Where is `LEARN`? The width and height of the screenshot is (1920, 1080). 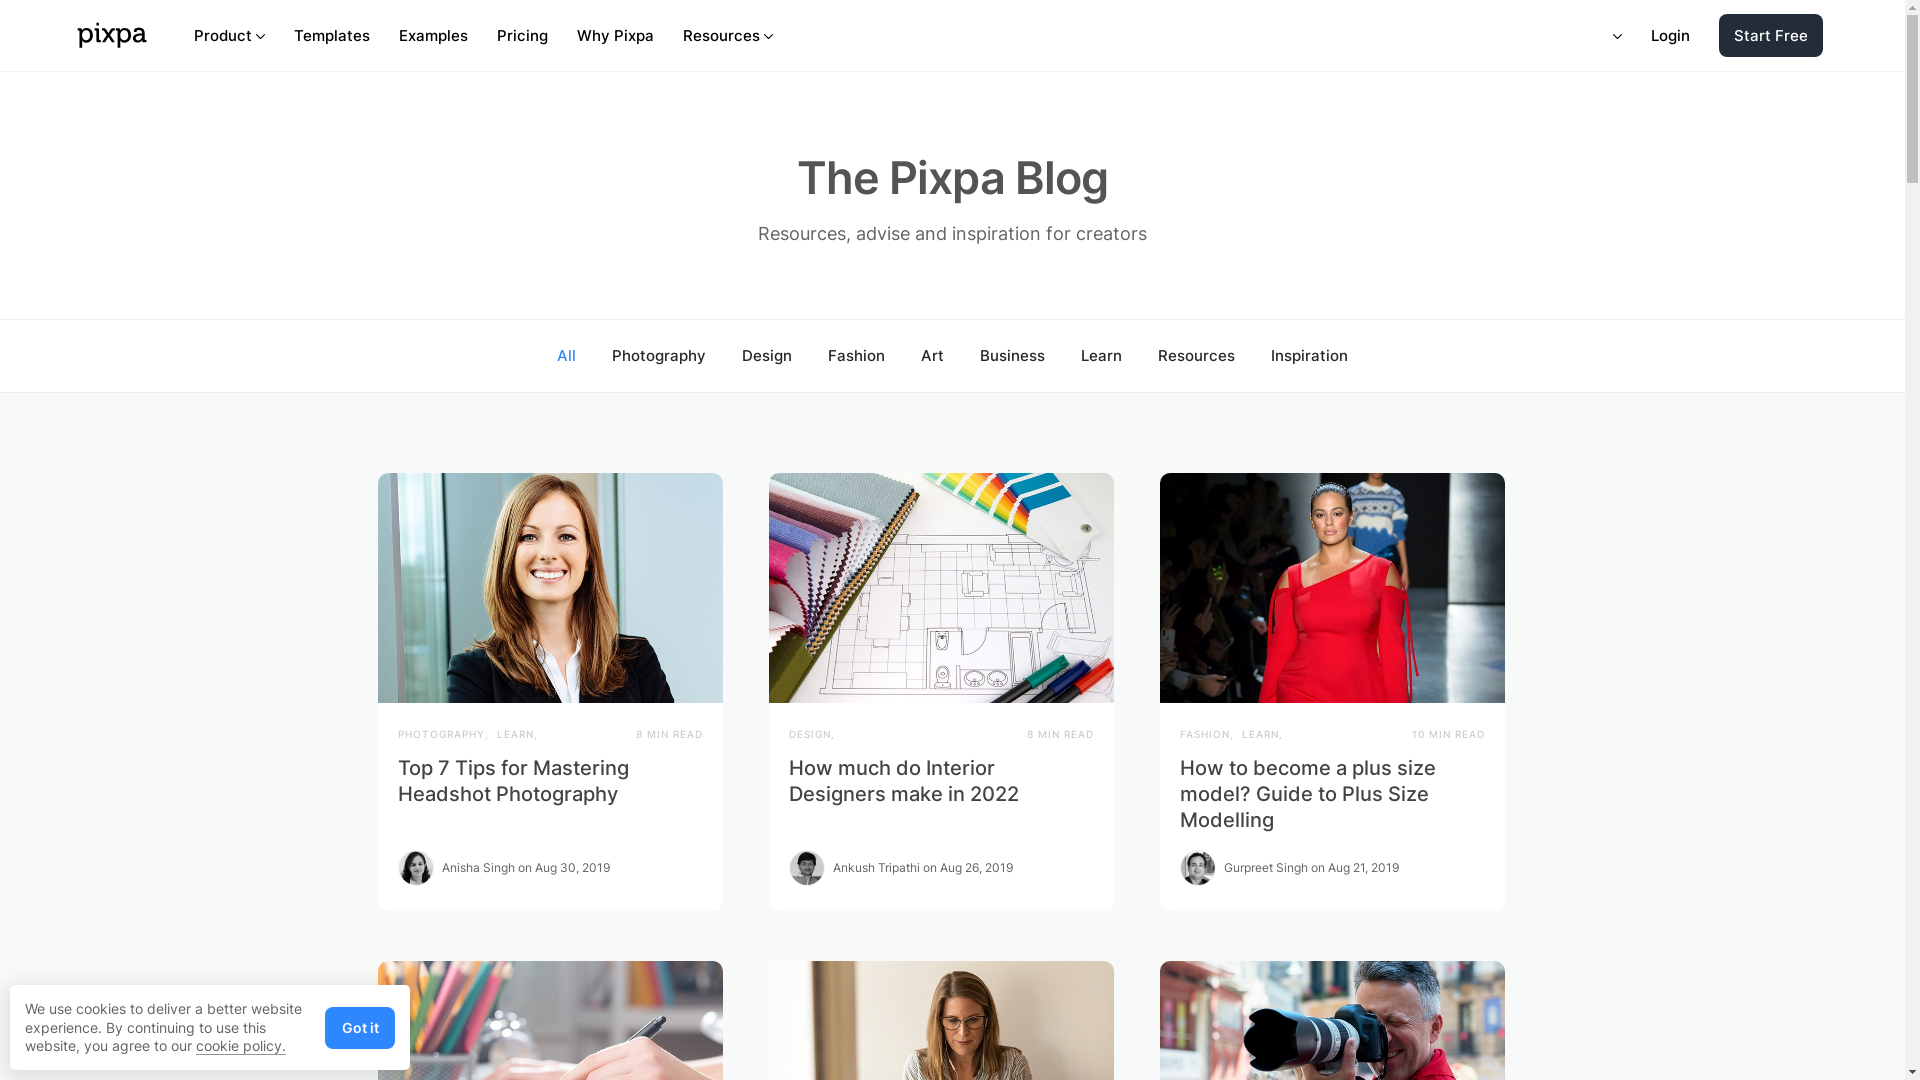 LEARN is located at coordinates (1260, 734).